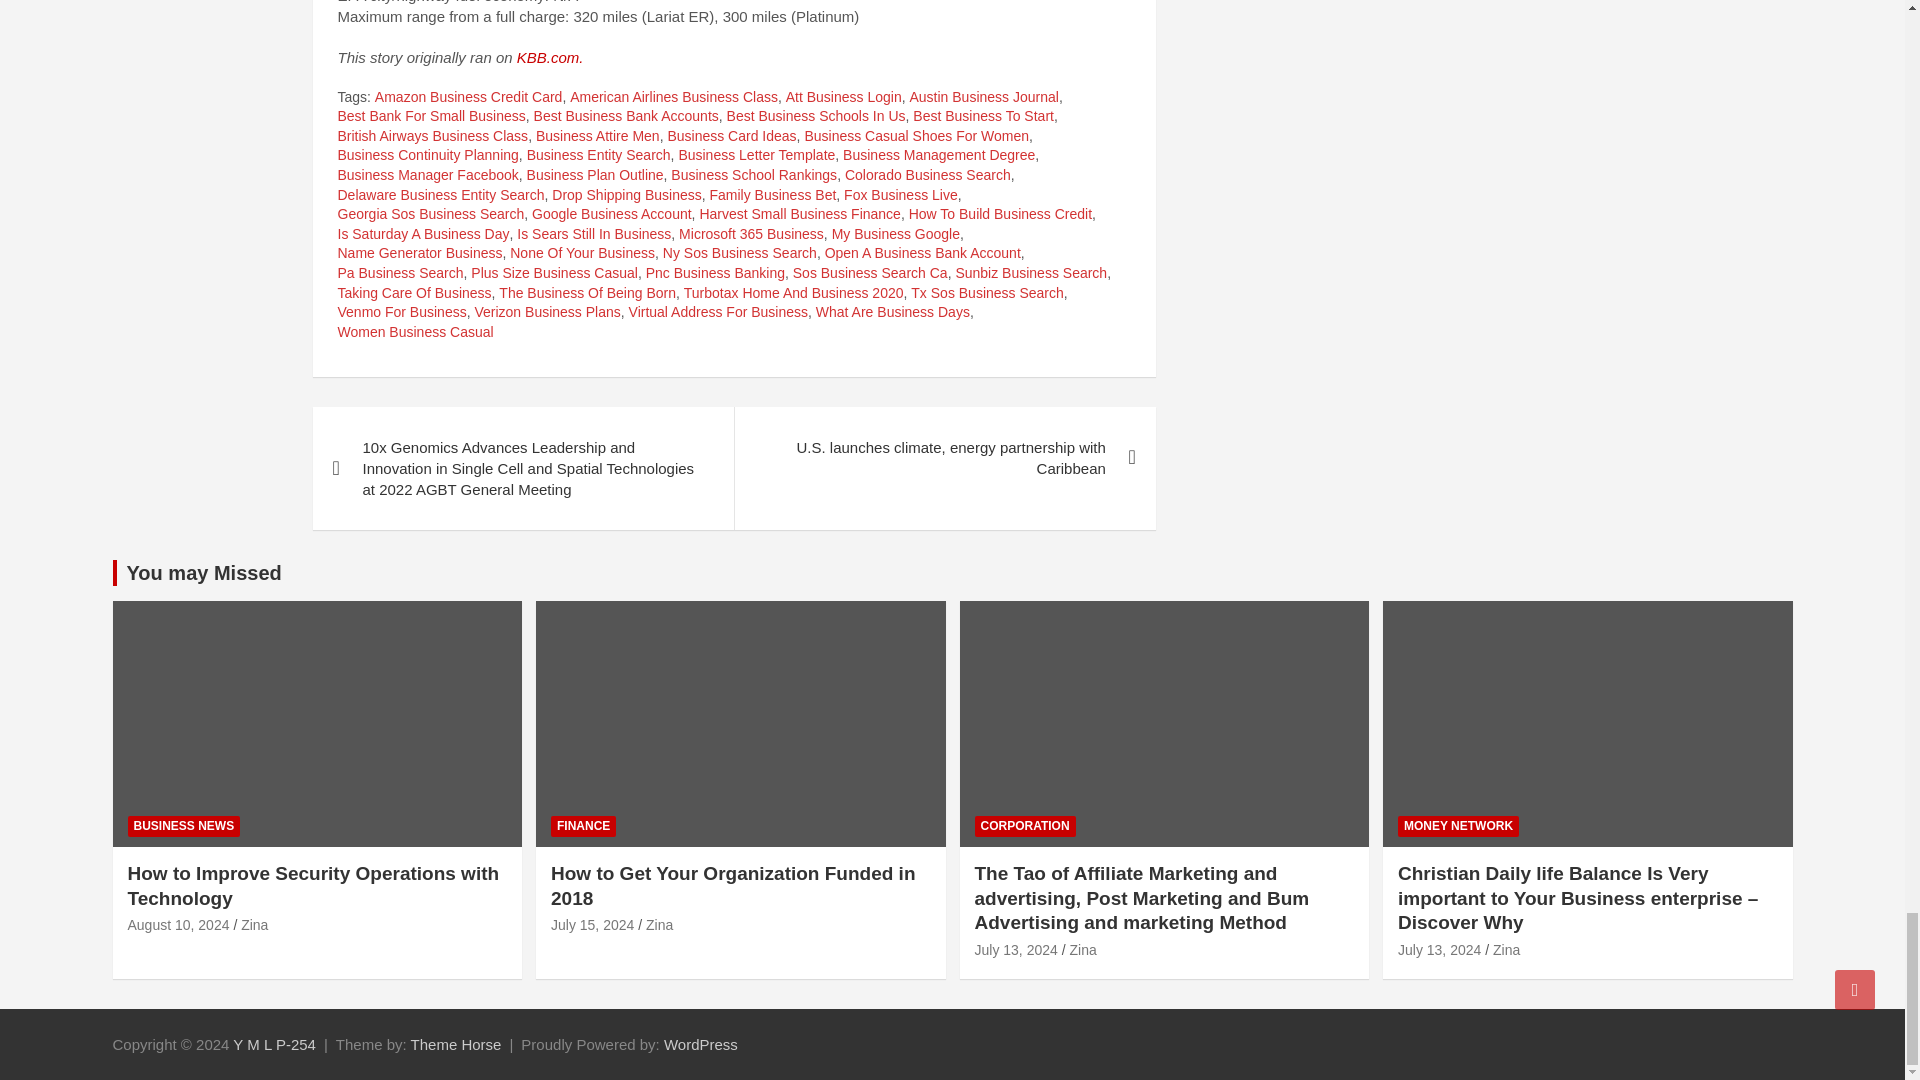 The width and height of the screenshot is (1920, 1080). What do you see at coordinates (550, 56) in the screenshot?
I see `KBB.com.` at bounding box center [550, 56].